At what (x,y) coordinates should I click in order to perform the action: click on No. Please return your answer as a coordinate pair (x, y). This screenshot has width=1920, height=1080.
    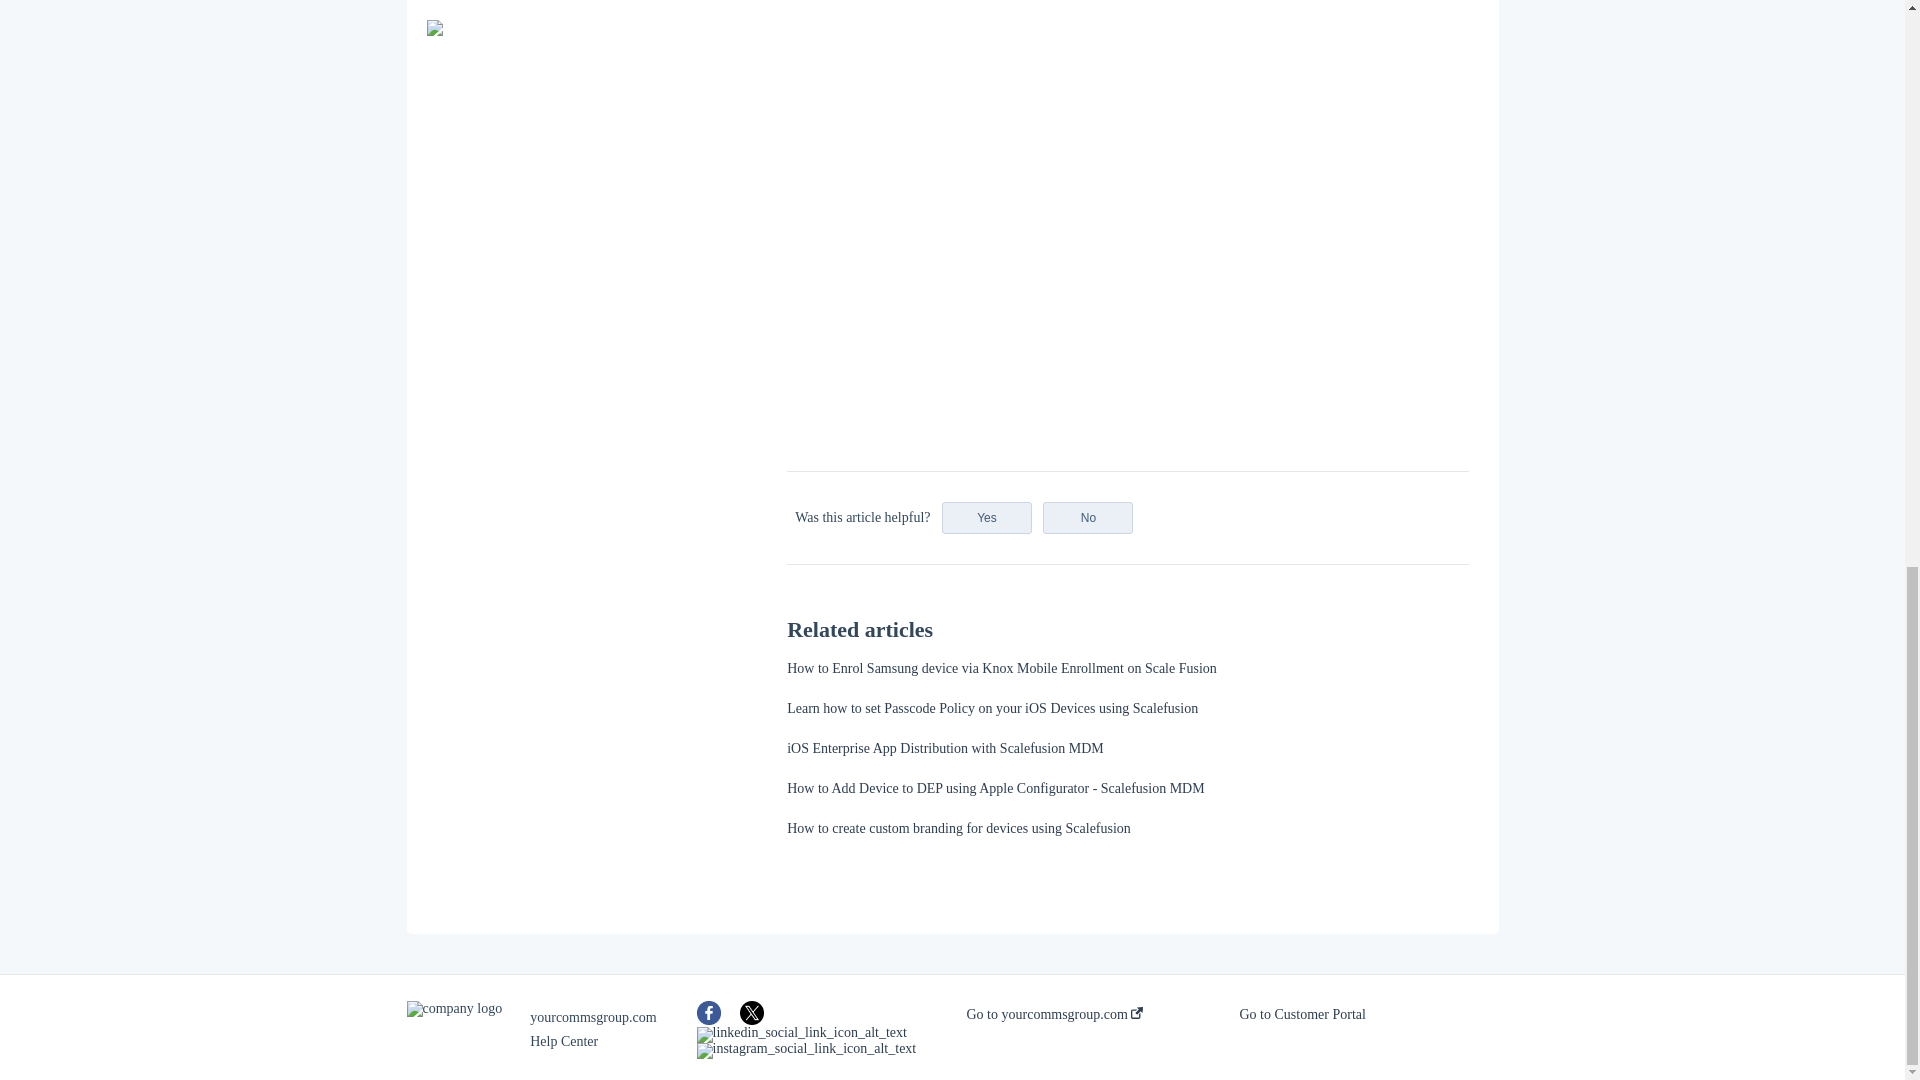
    Looking at the image, I should click on (1087, 518).